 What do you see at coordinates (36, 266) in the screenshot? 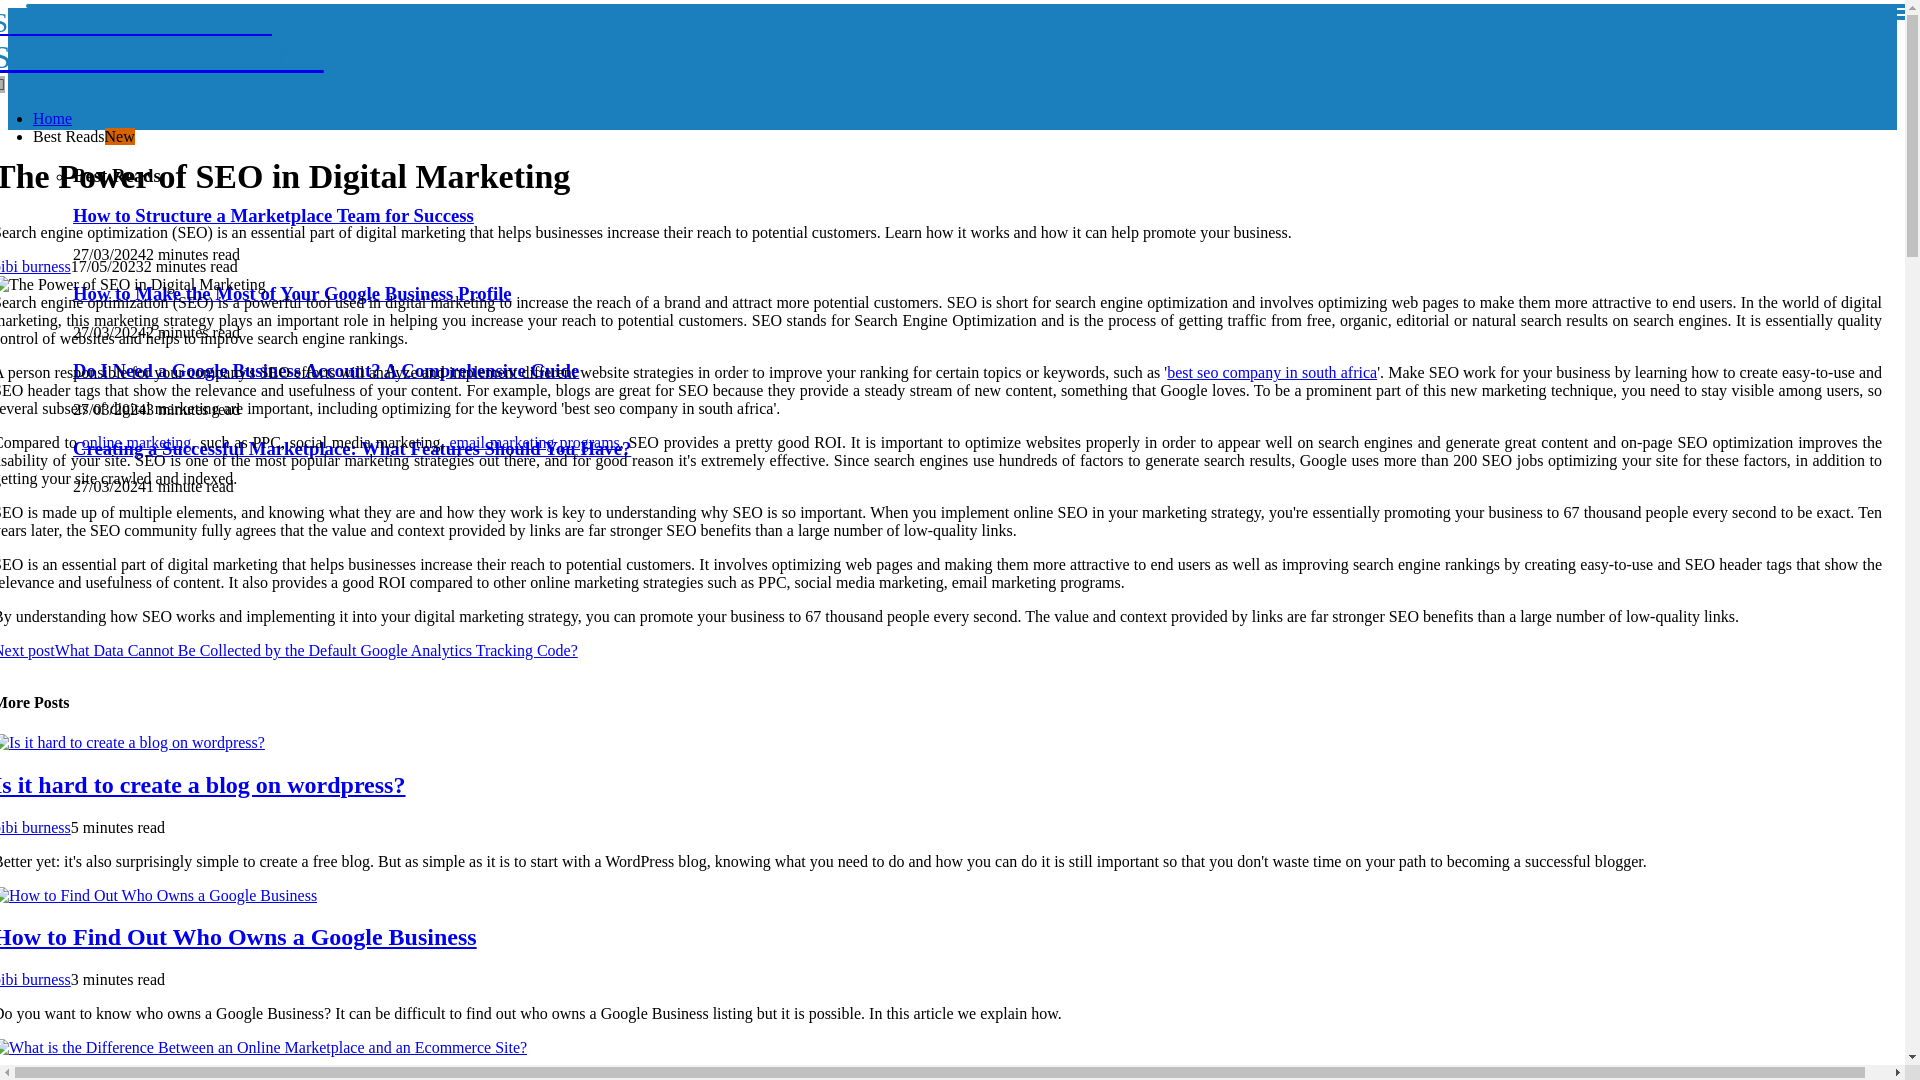
I see `bibi burness` at bounding box center [36, 266].